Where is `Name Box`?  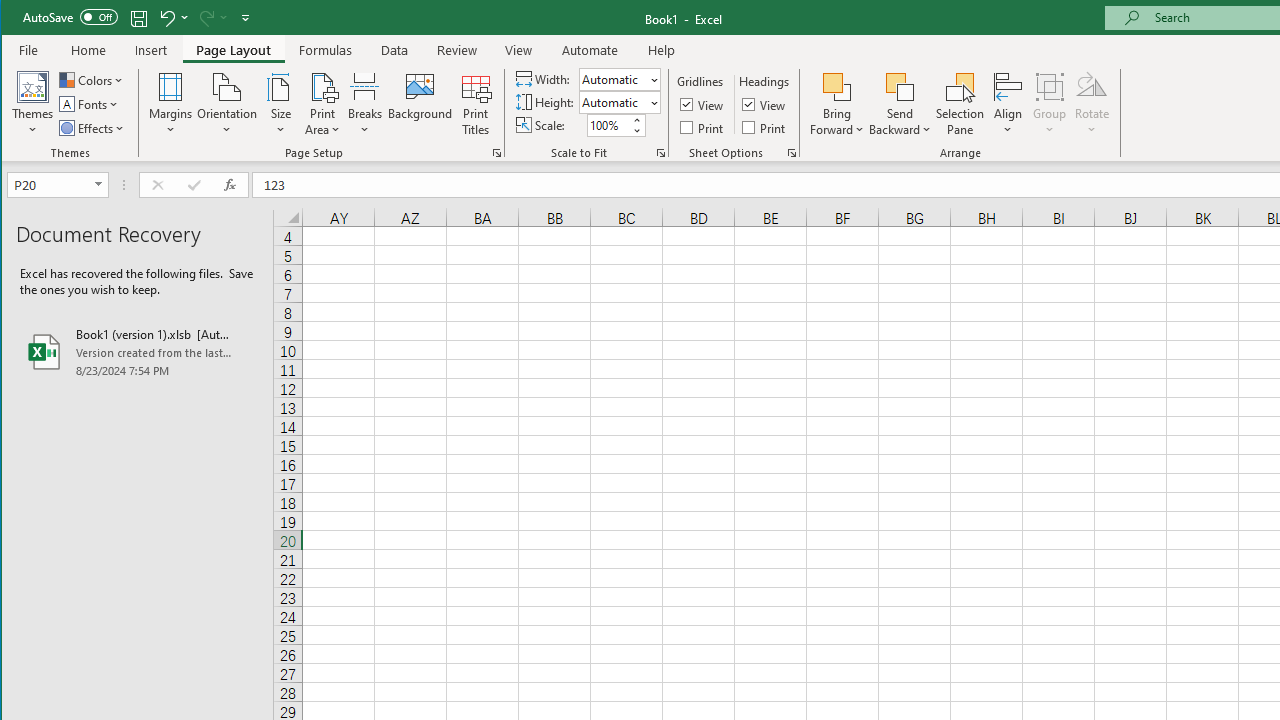 Name Box is located at coordinates (50, 184).